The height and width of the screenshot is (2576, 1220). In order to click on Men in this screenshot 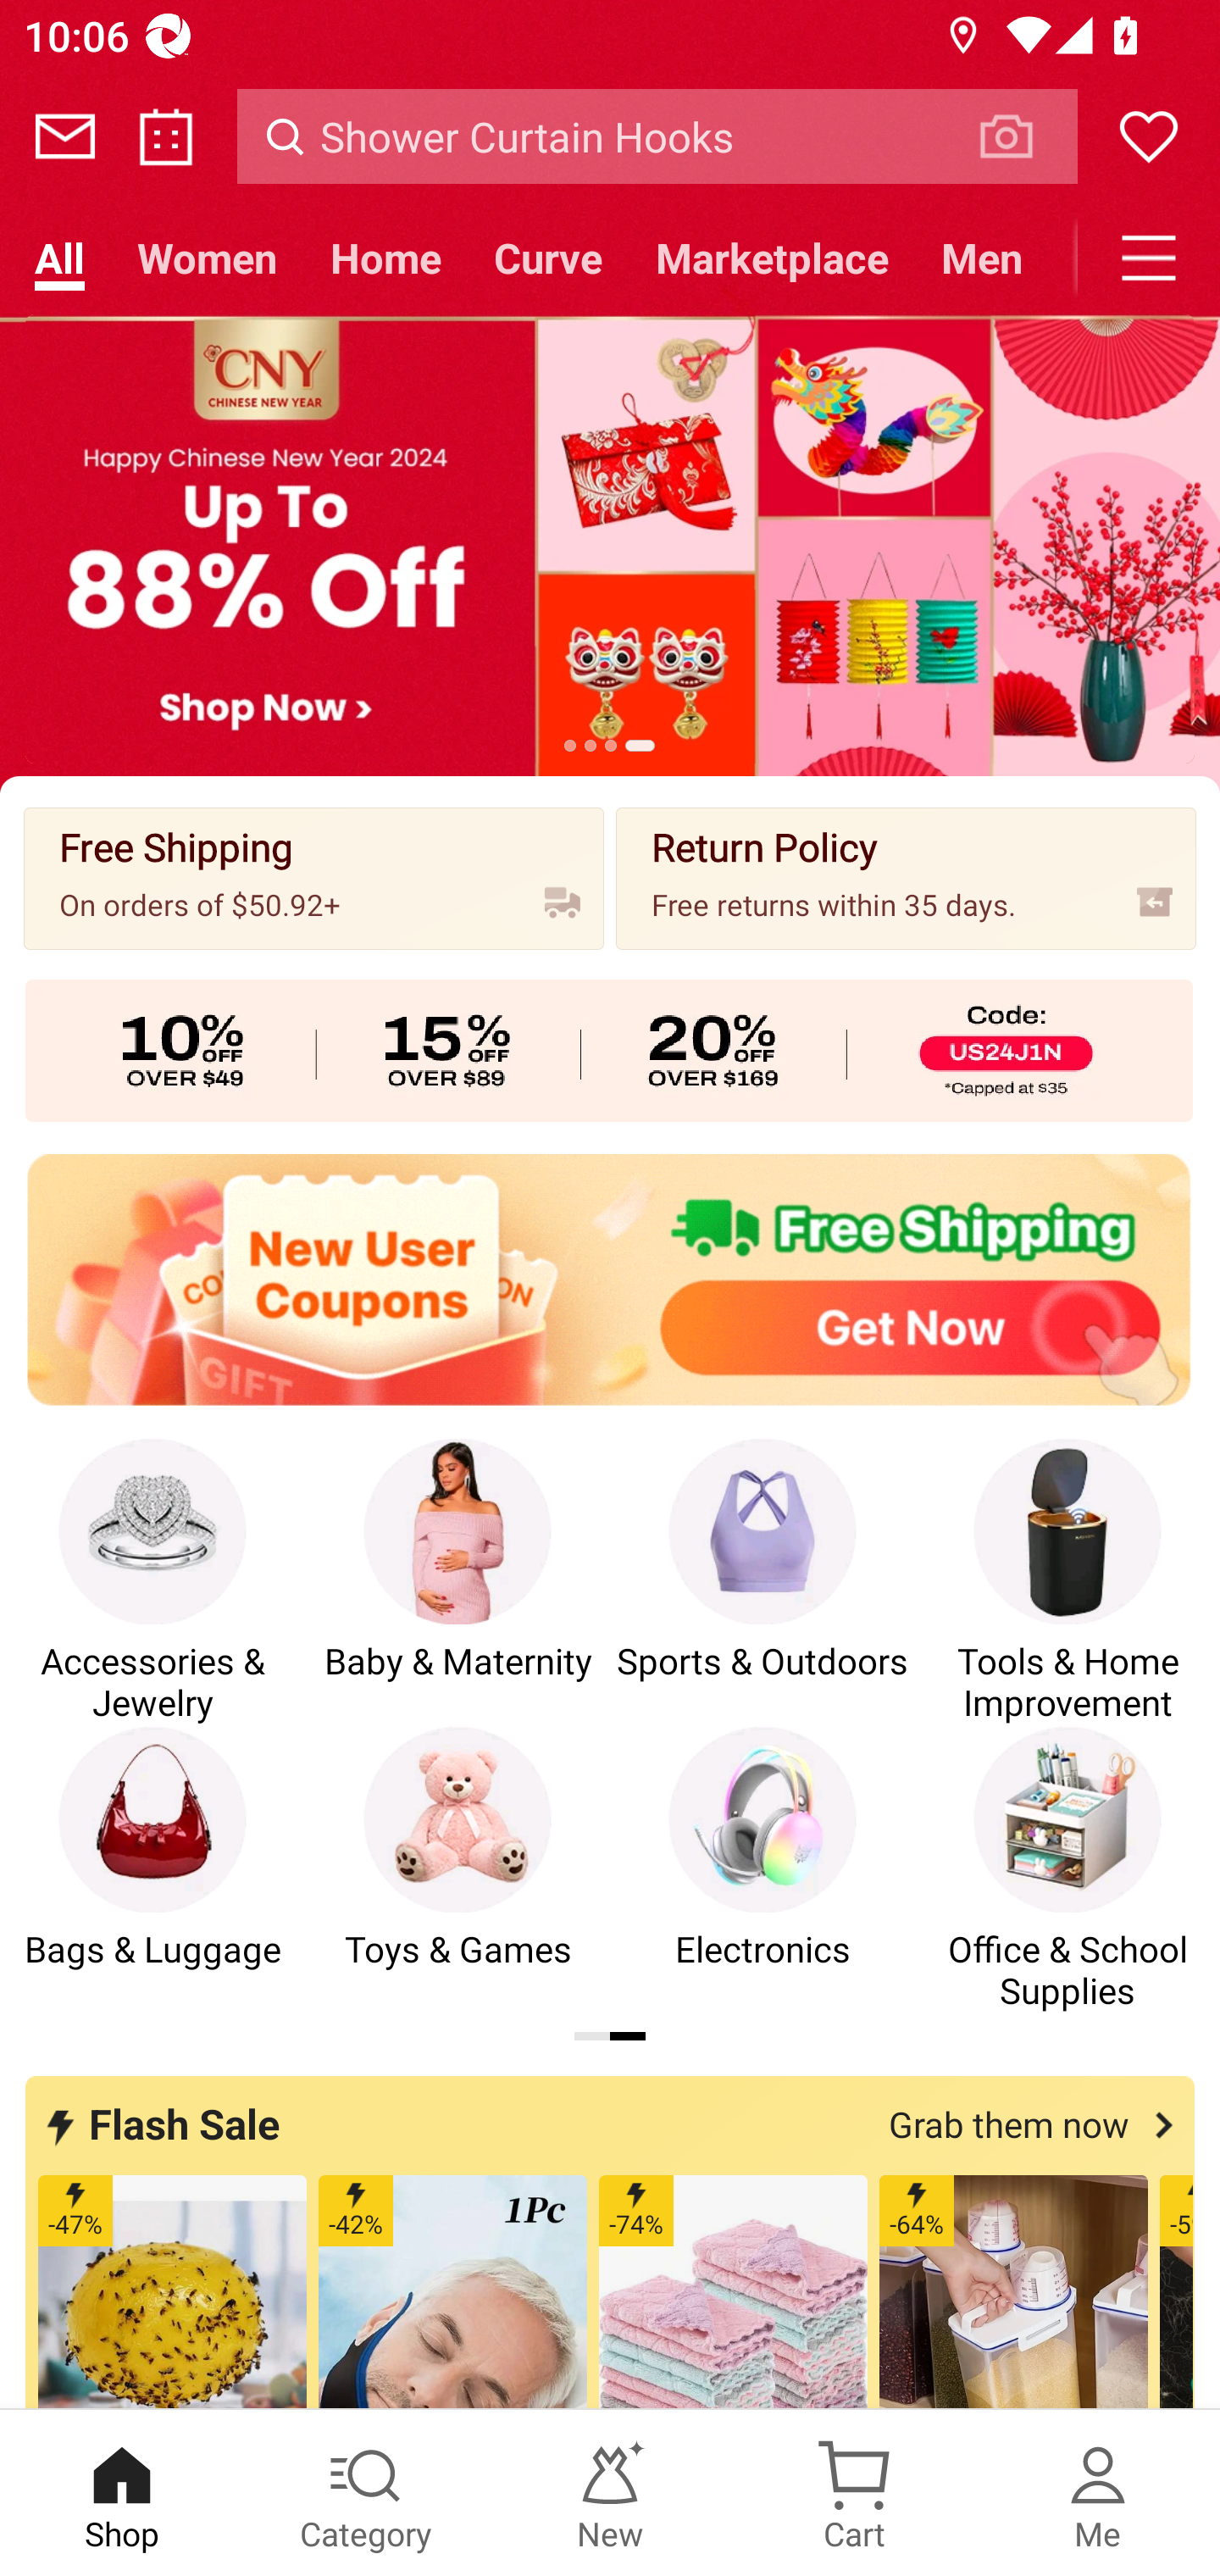, I will do `click(982, 258)`.